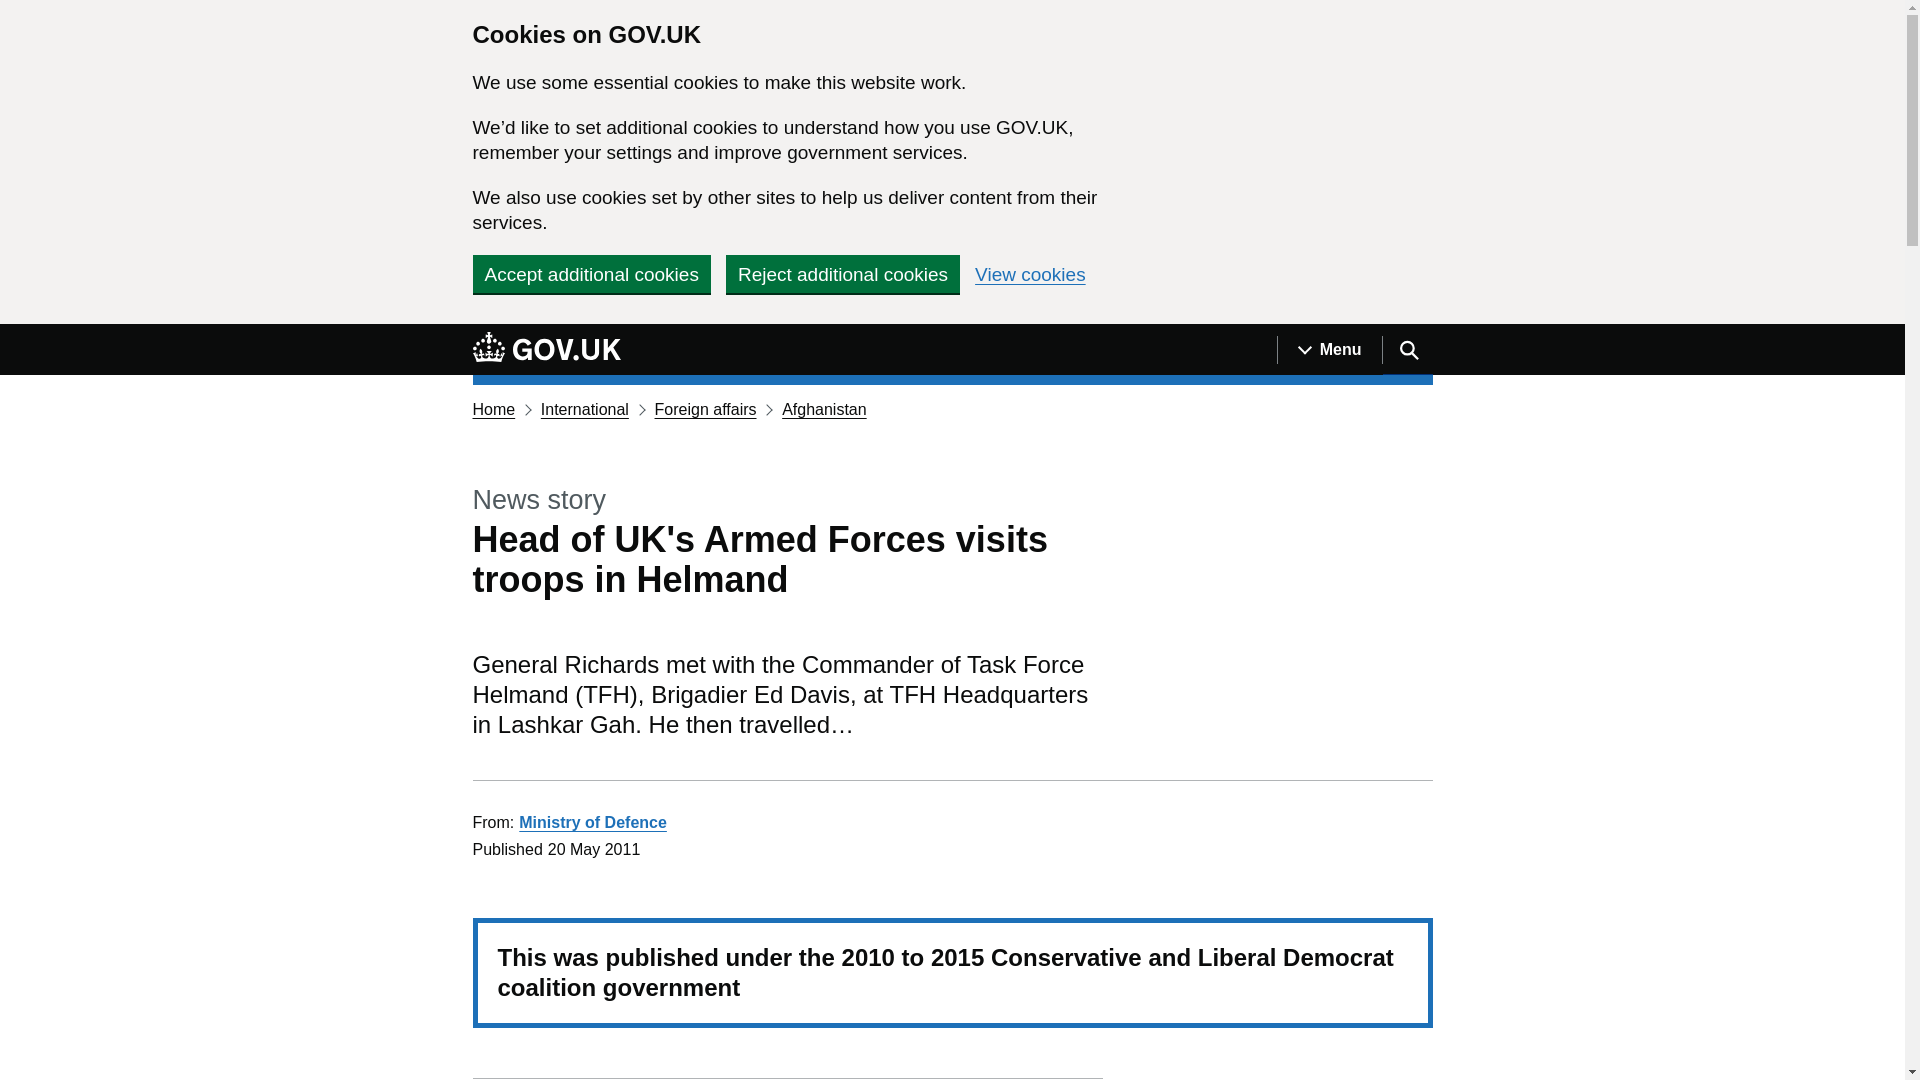 This screenshot has width=1920, height=1080. Describe the element at coordinates (592, 822) in the screenshot. I see `Ministry of Defence` at that location.